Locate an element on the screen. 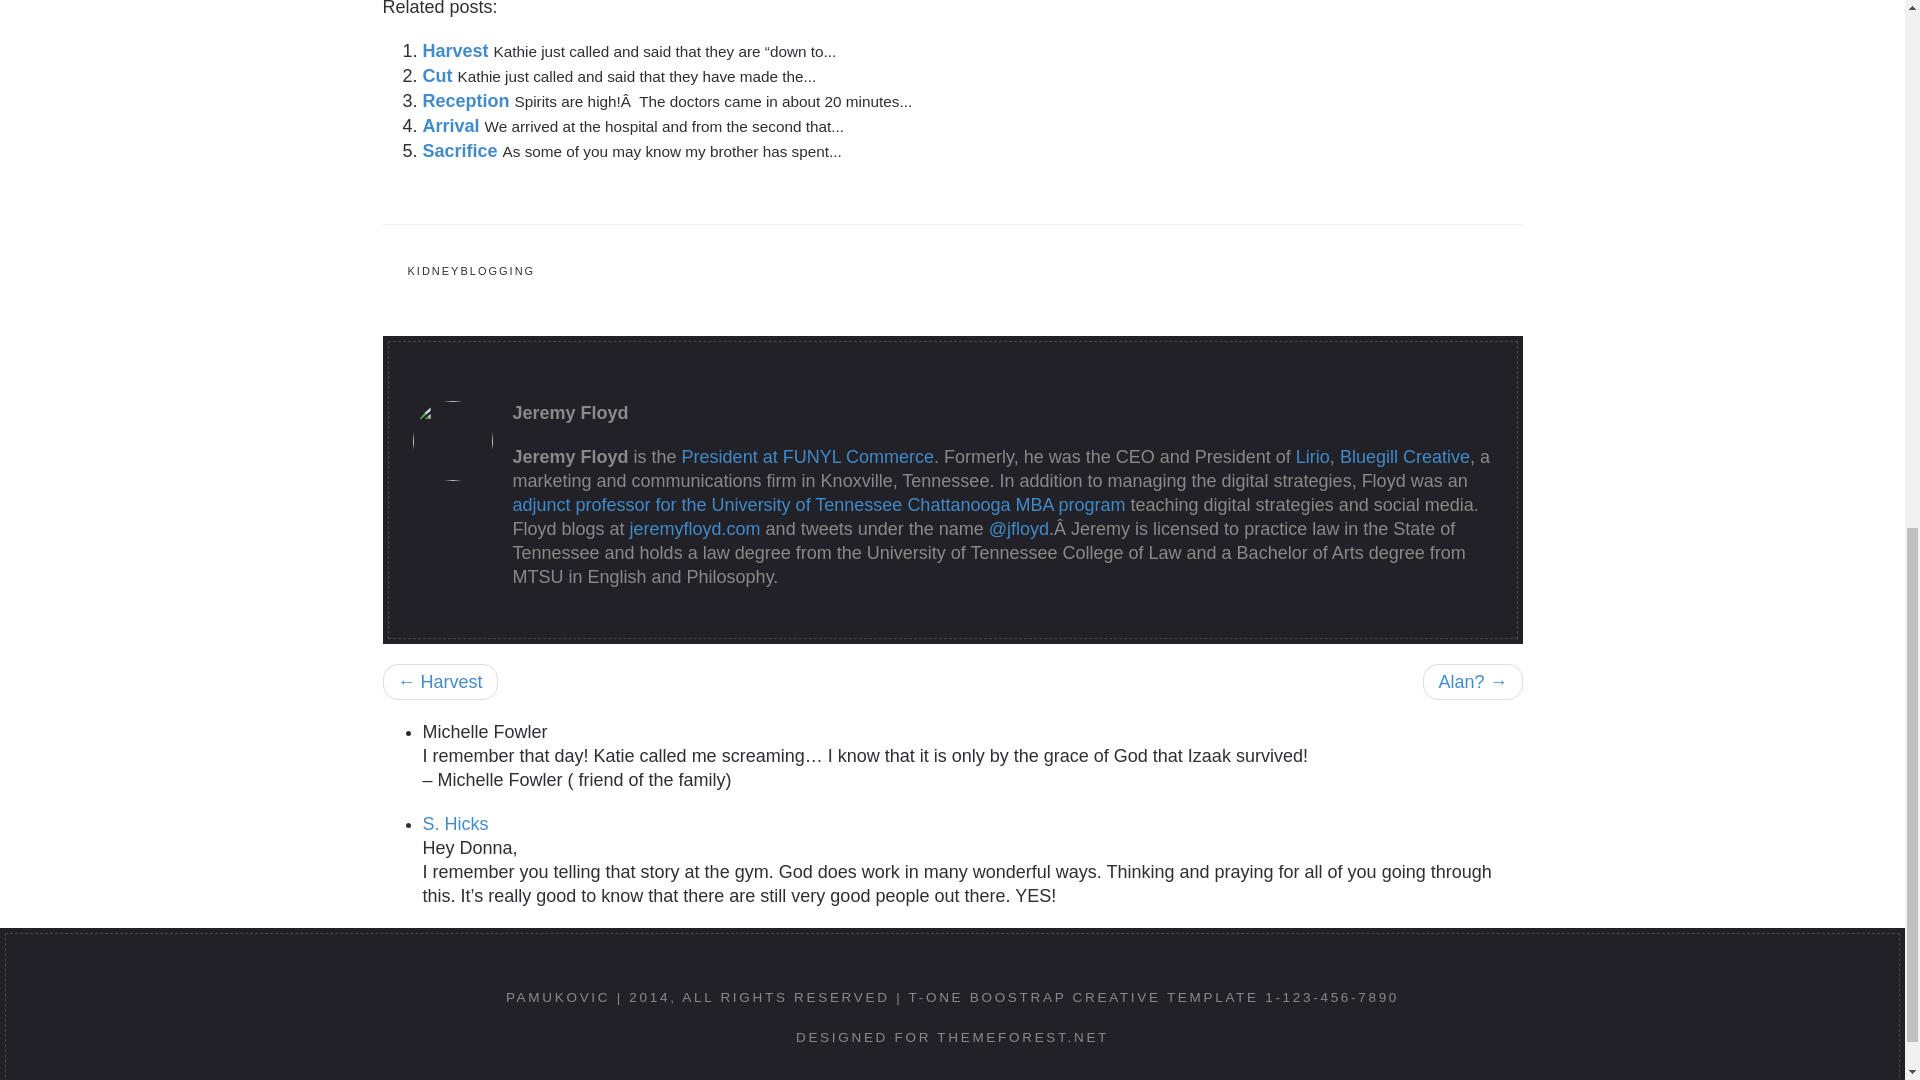  KIDNEYBLOGGING is located at coordinates (470, 271).